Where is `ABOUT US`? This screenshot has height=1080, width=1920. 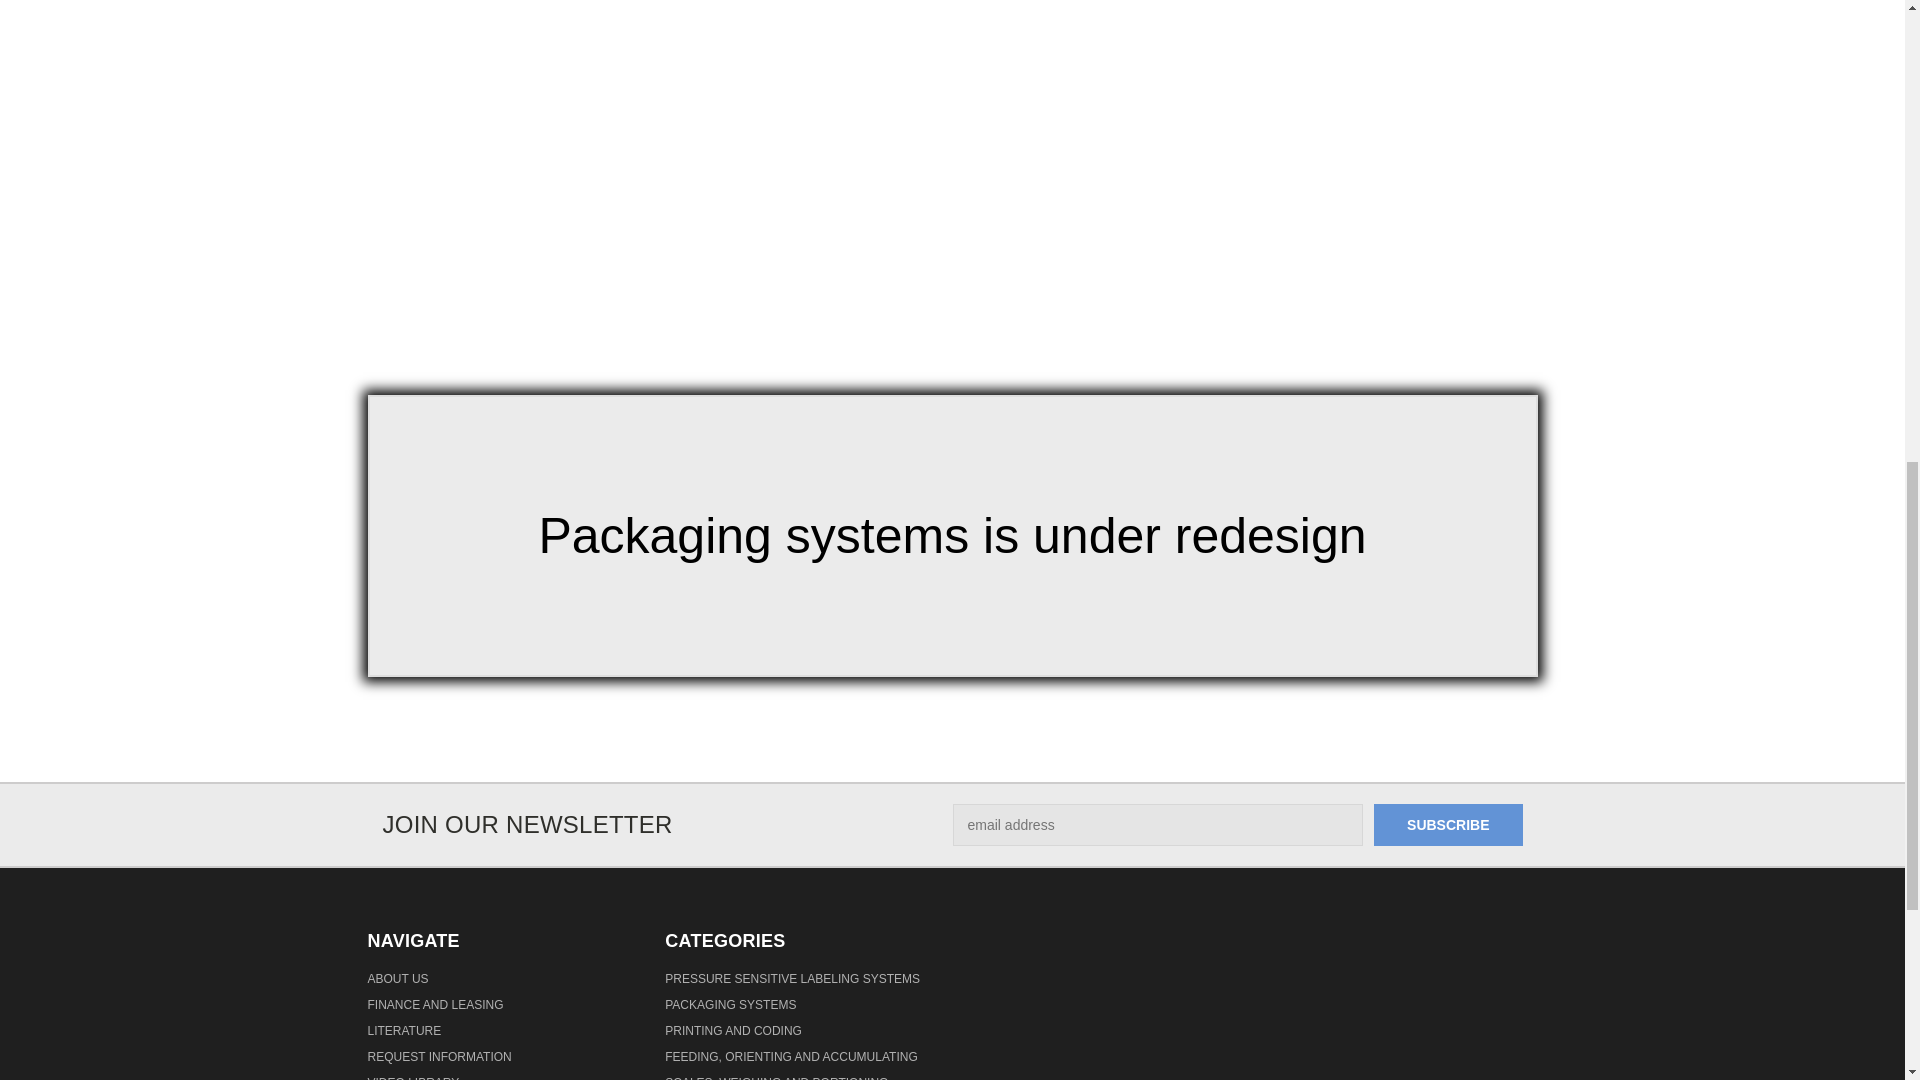 ABOUT US is located at coordinates (398, 982).